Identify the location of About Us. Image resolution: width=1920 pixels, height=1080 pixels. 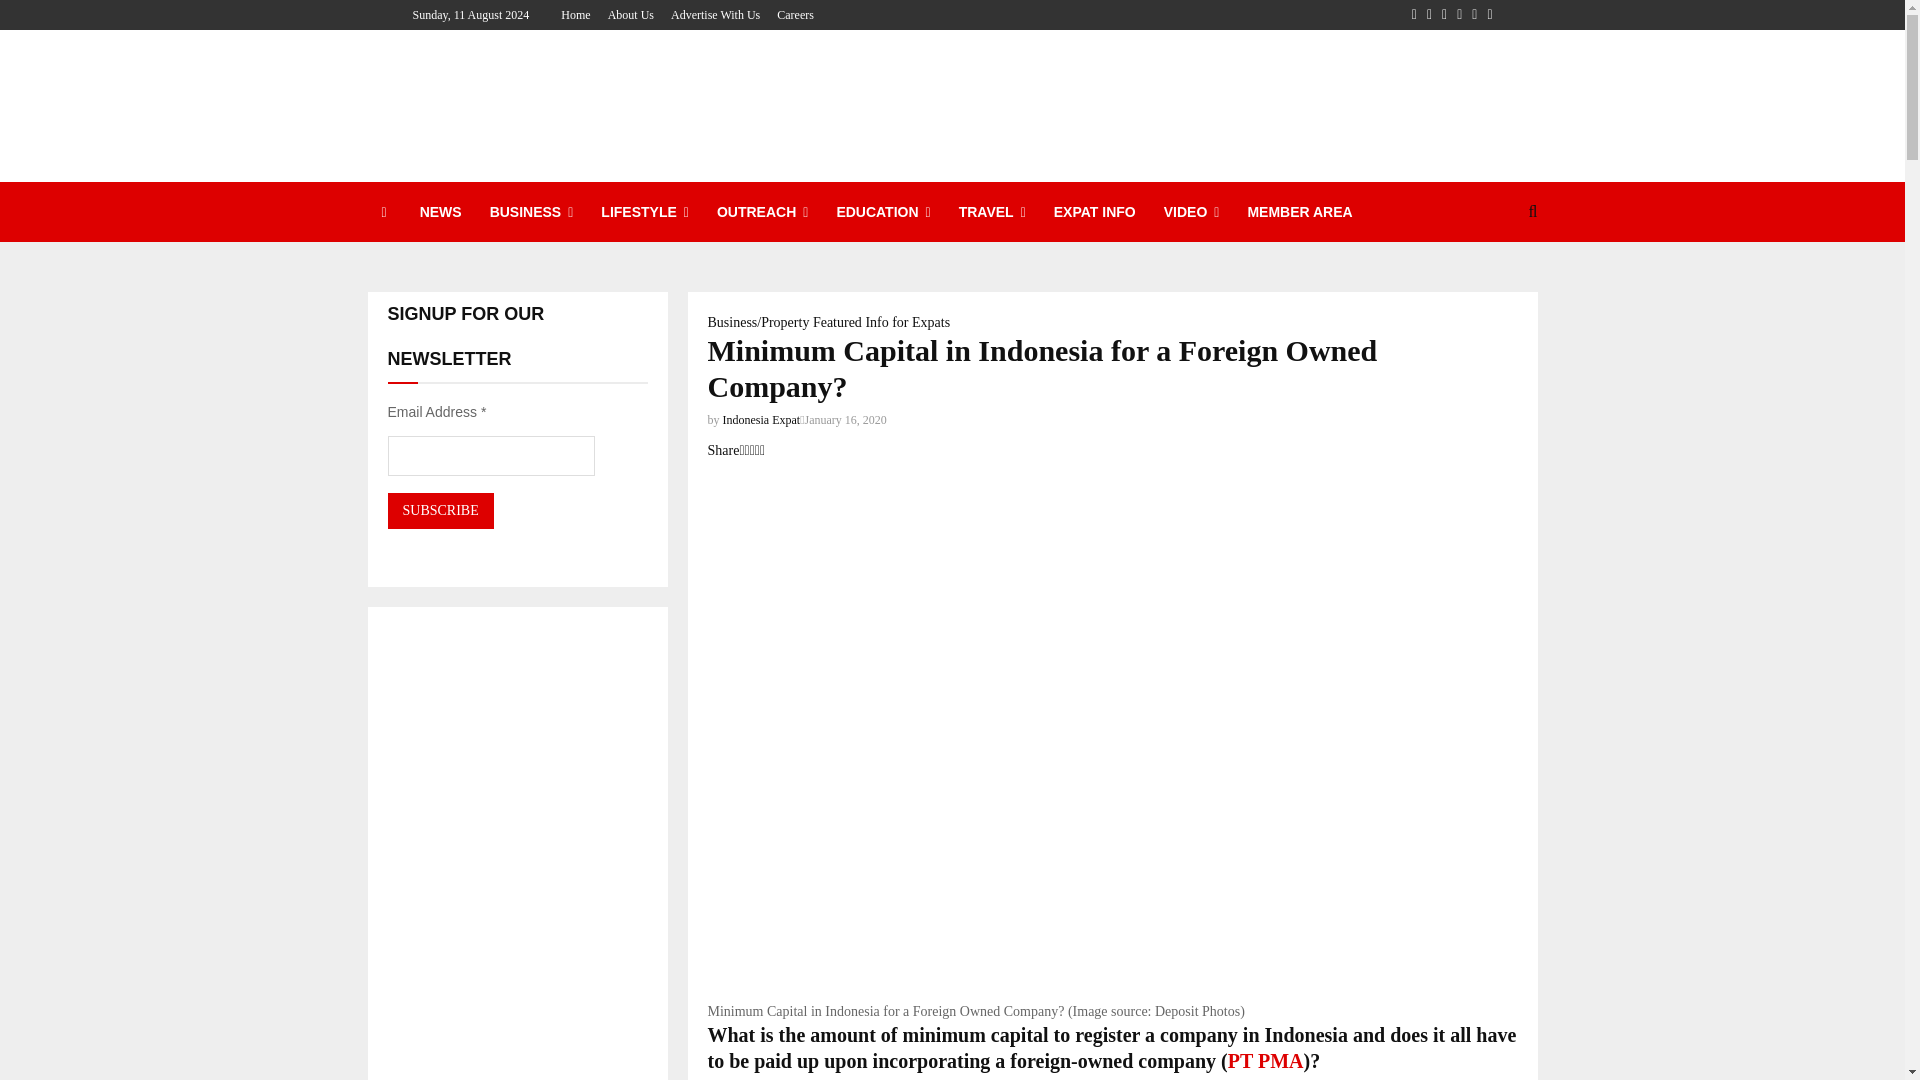
(631, 15).